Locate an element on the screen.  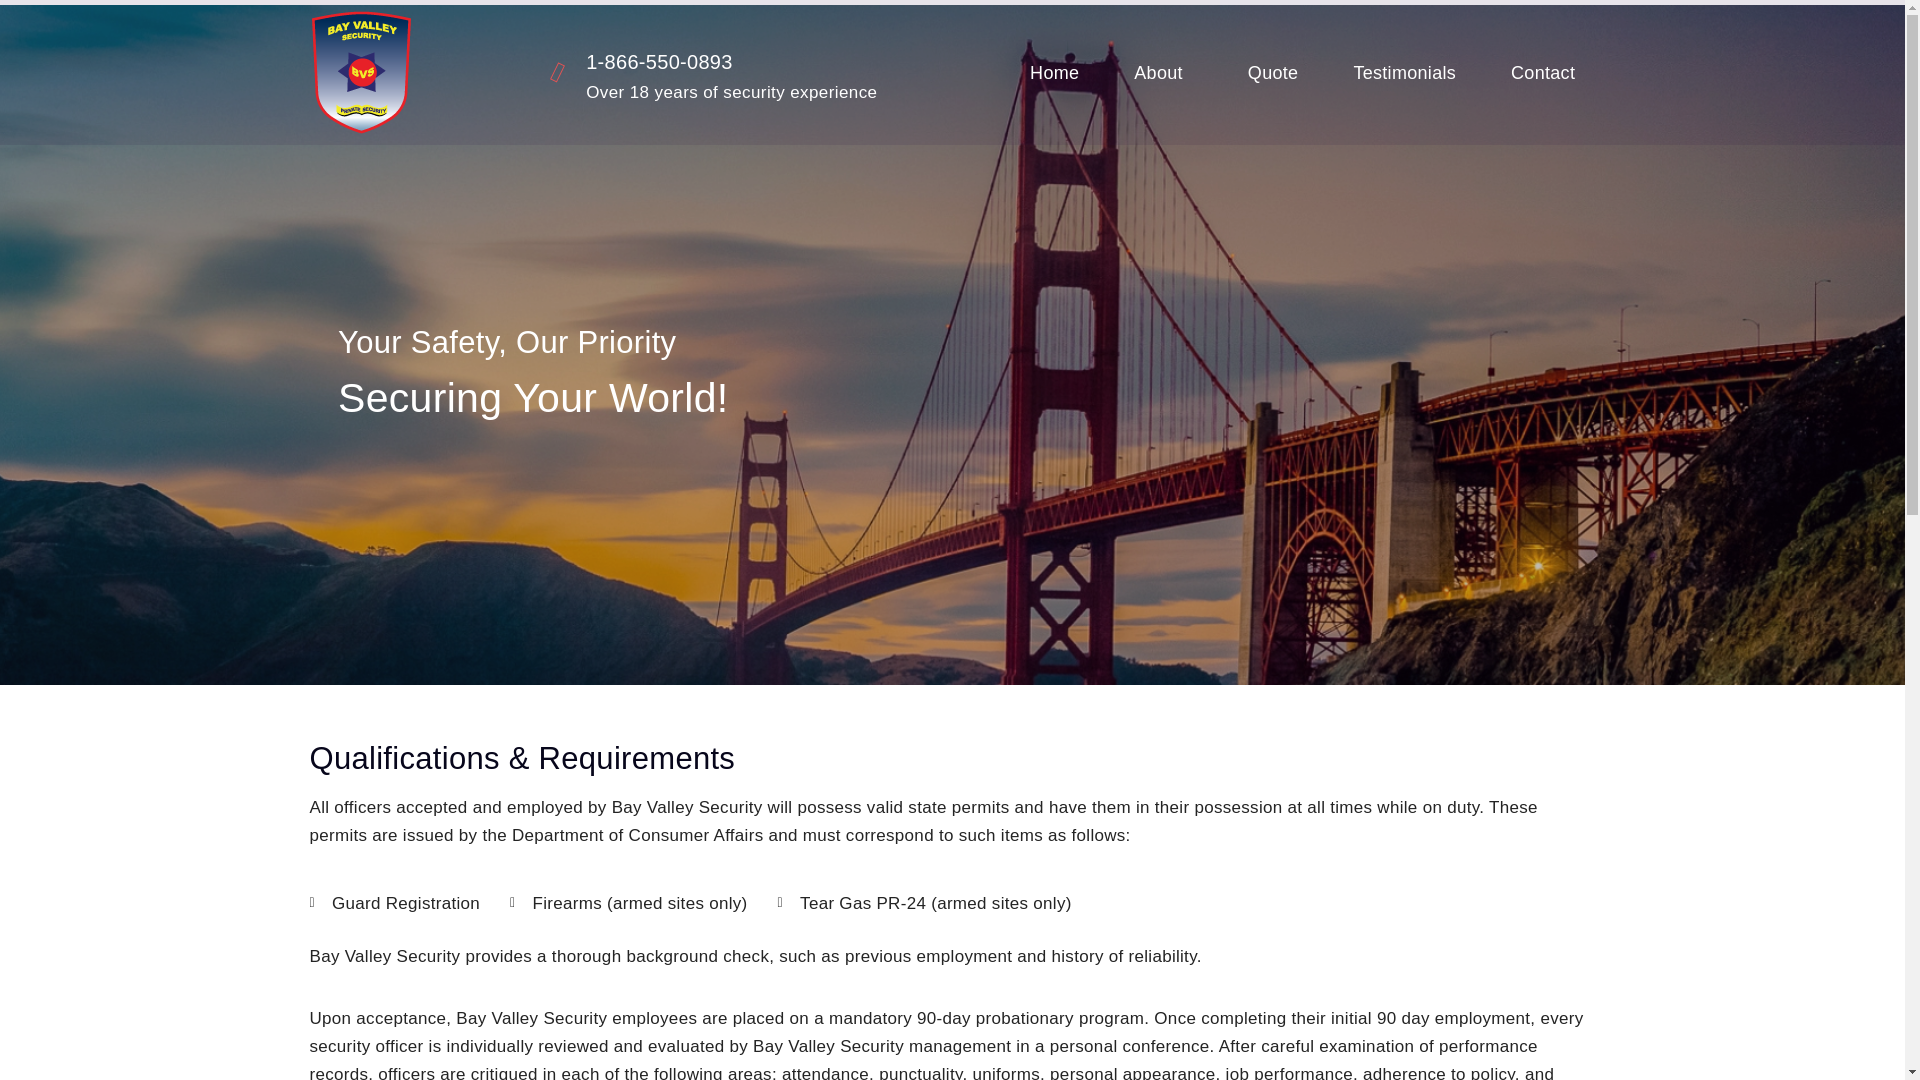
Home is located at coordinates (1054, 72).